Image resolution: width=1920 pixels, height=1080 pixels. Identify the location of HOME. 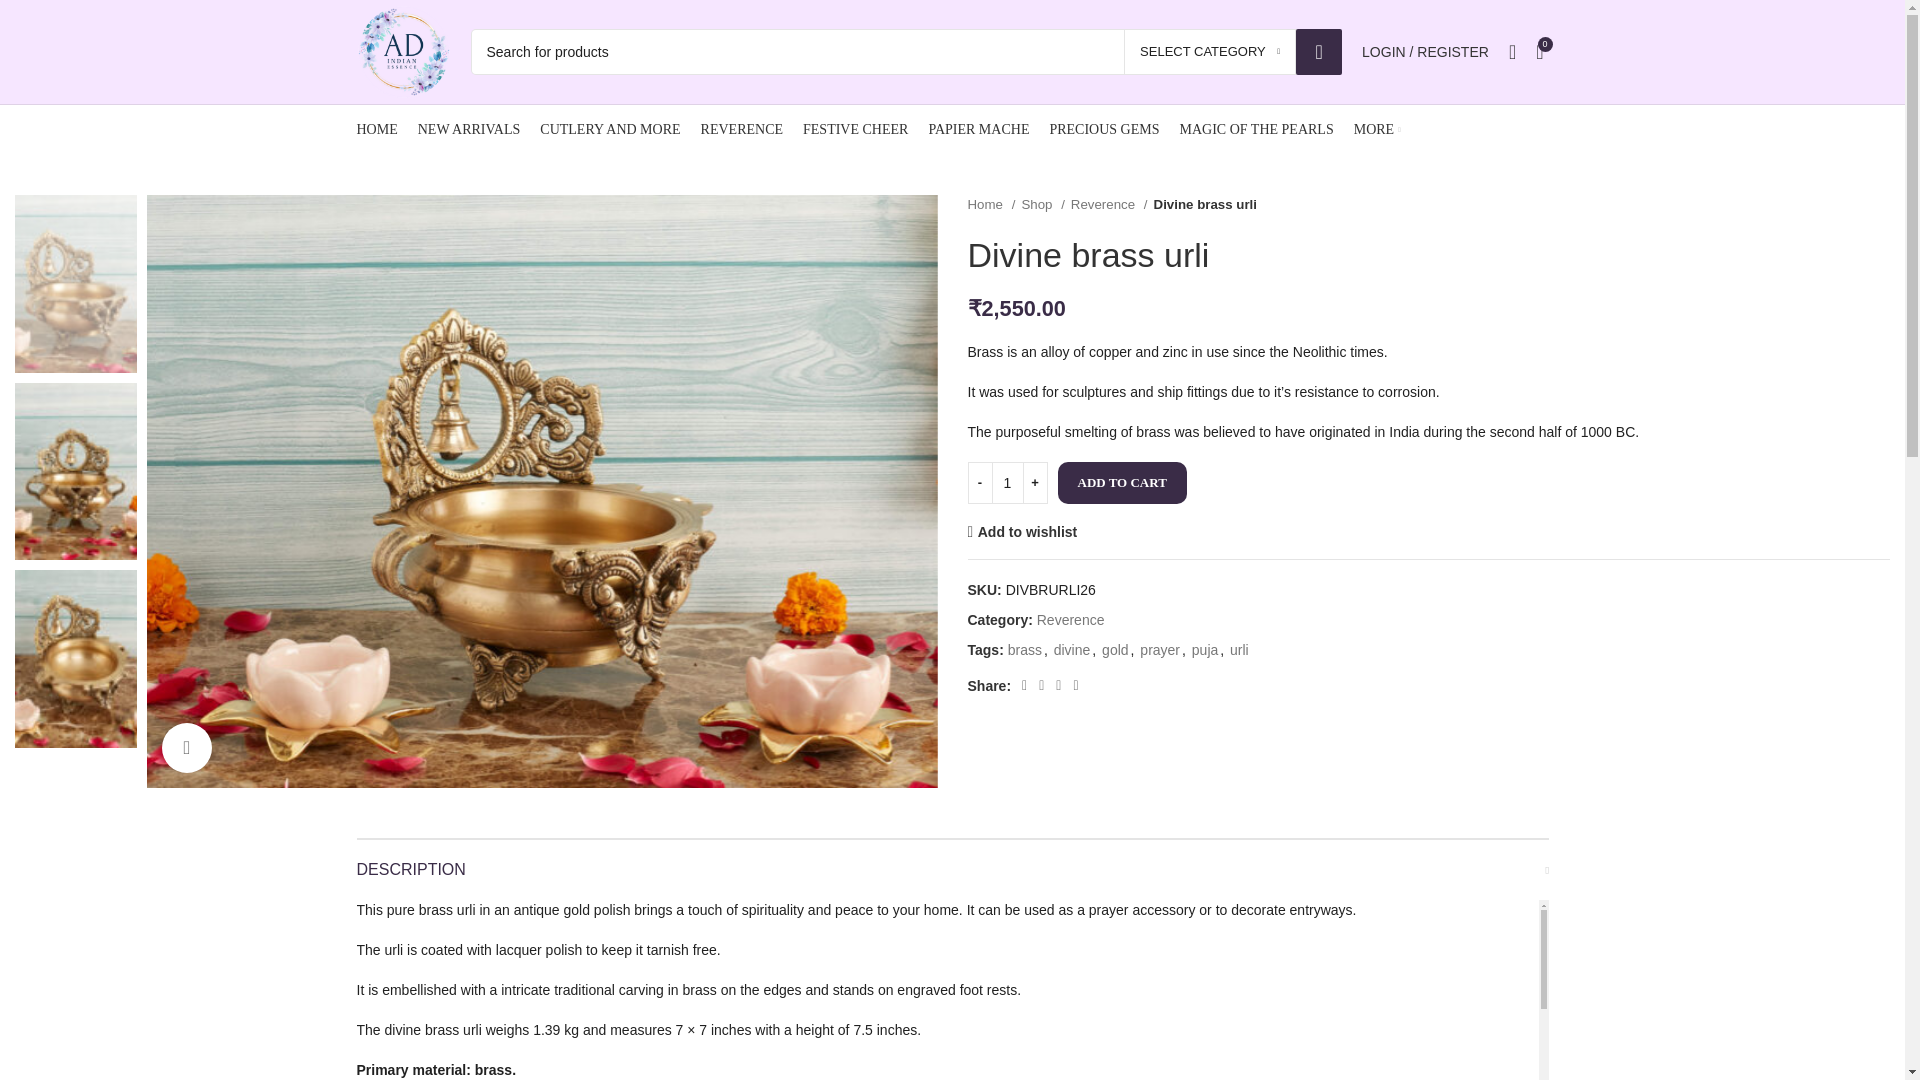
(376, 130).